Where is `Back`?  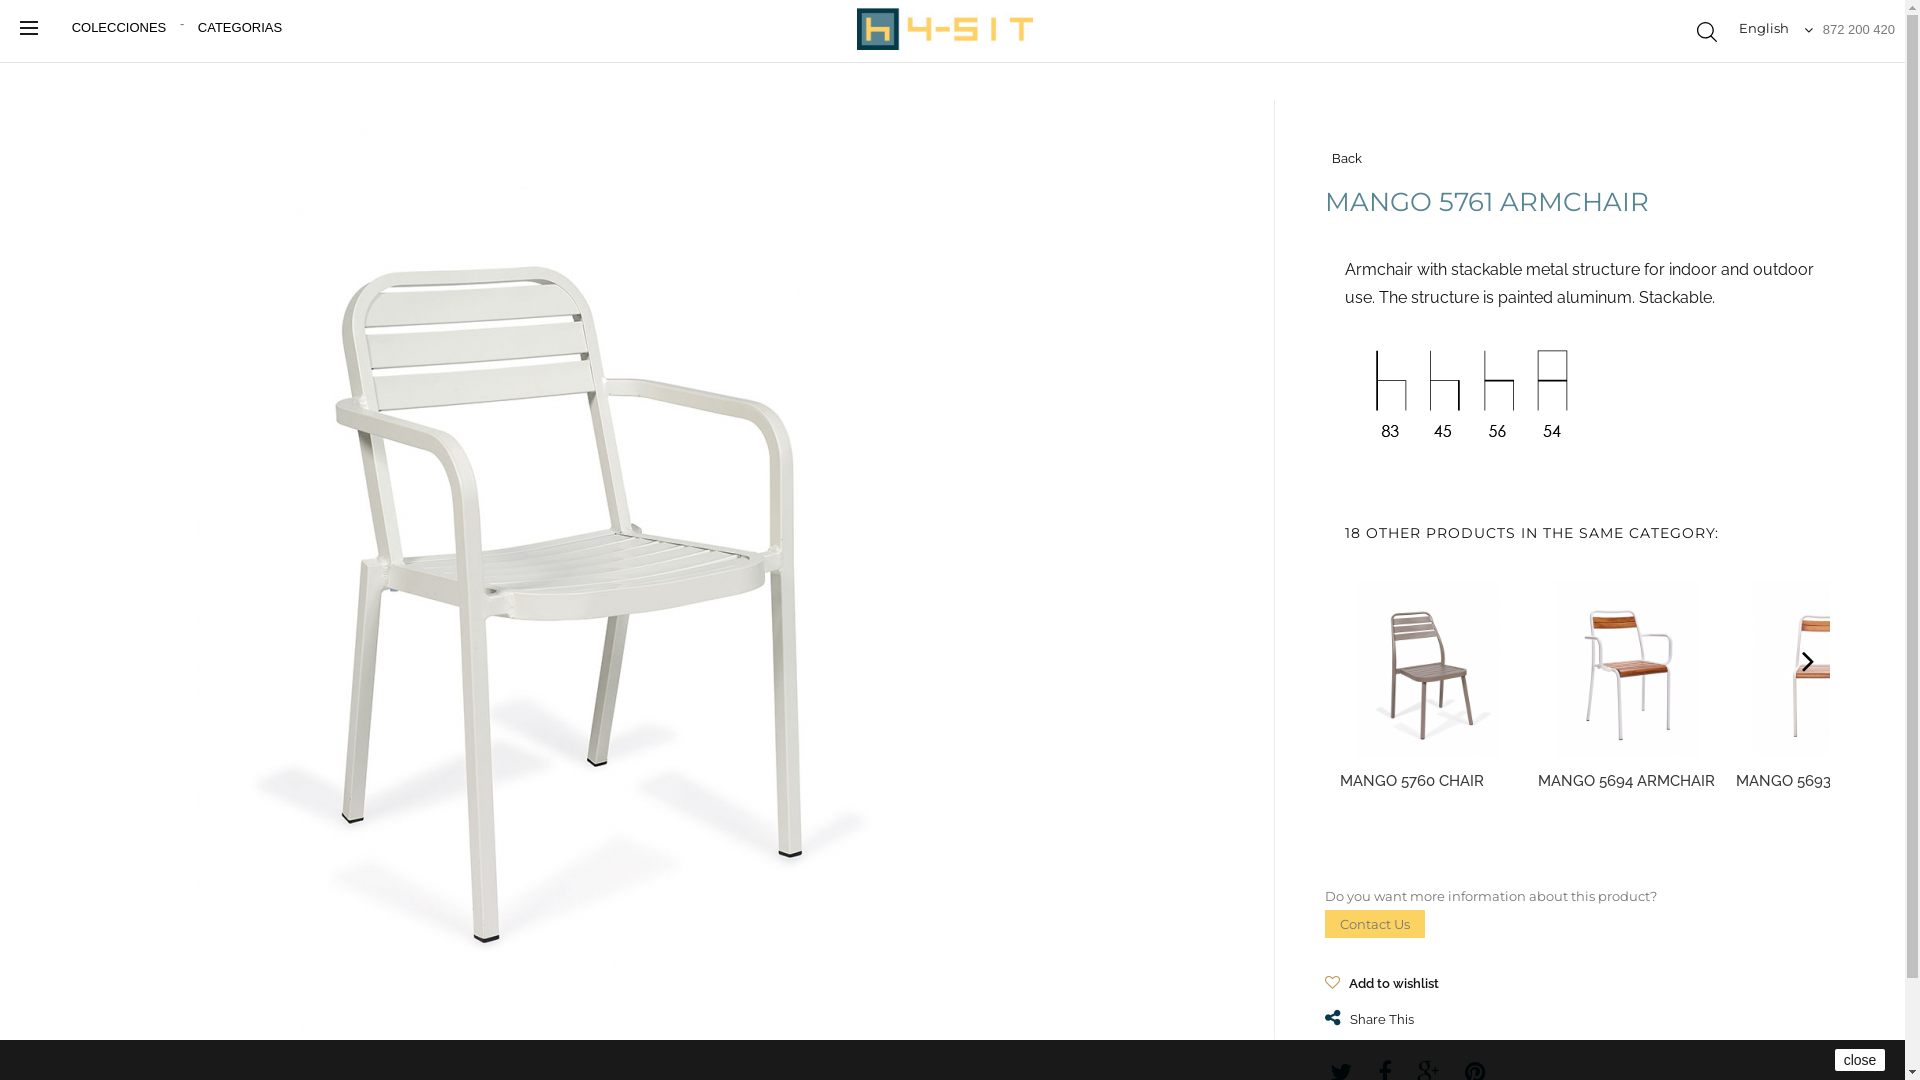 Back is located at coordinates (1585, 159).